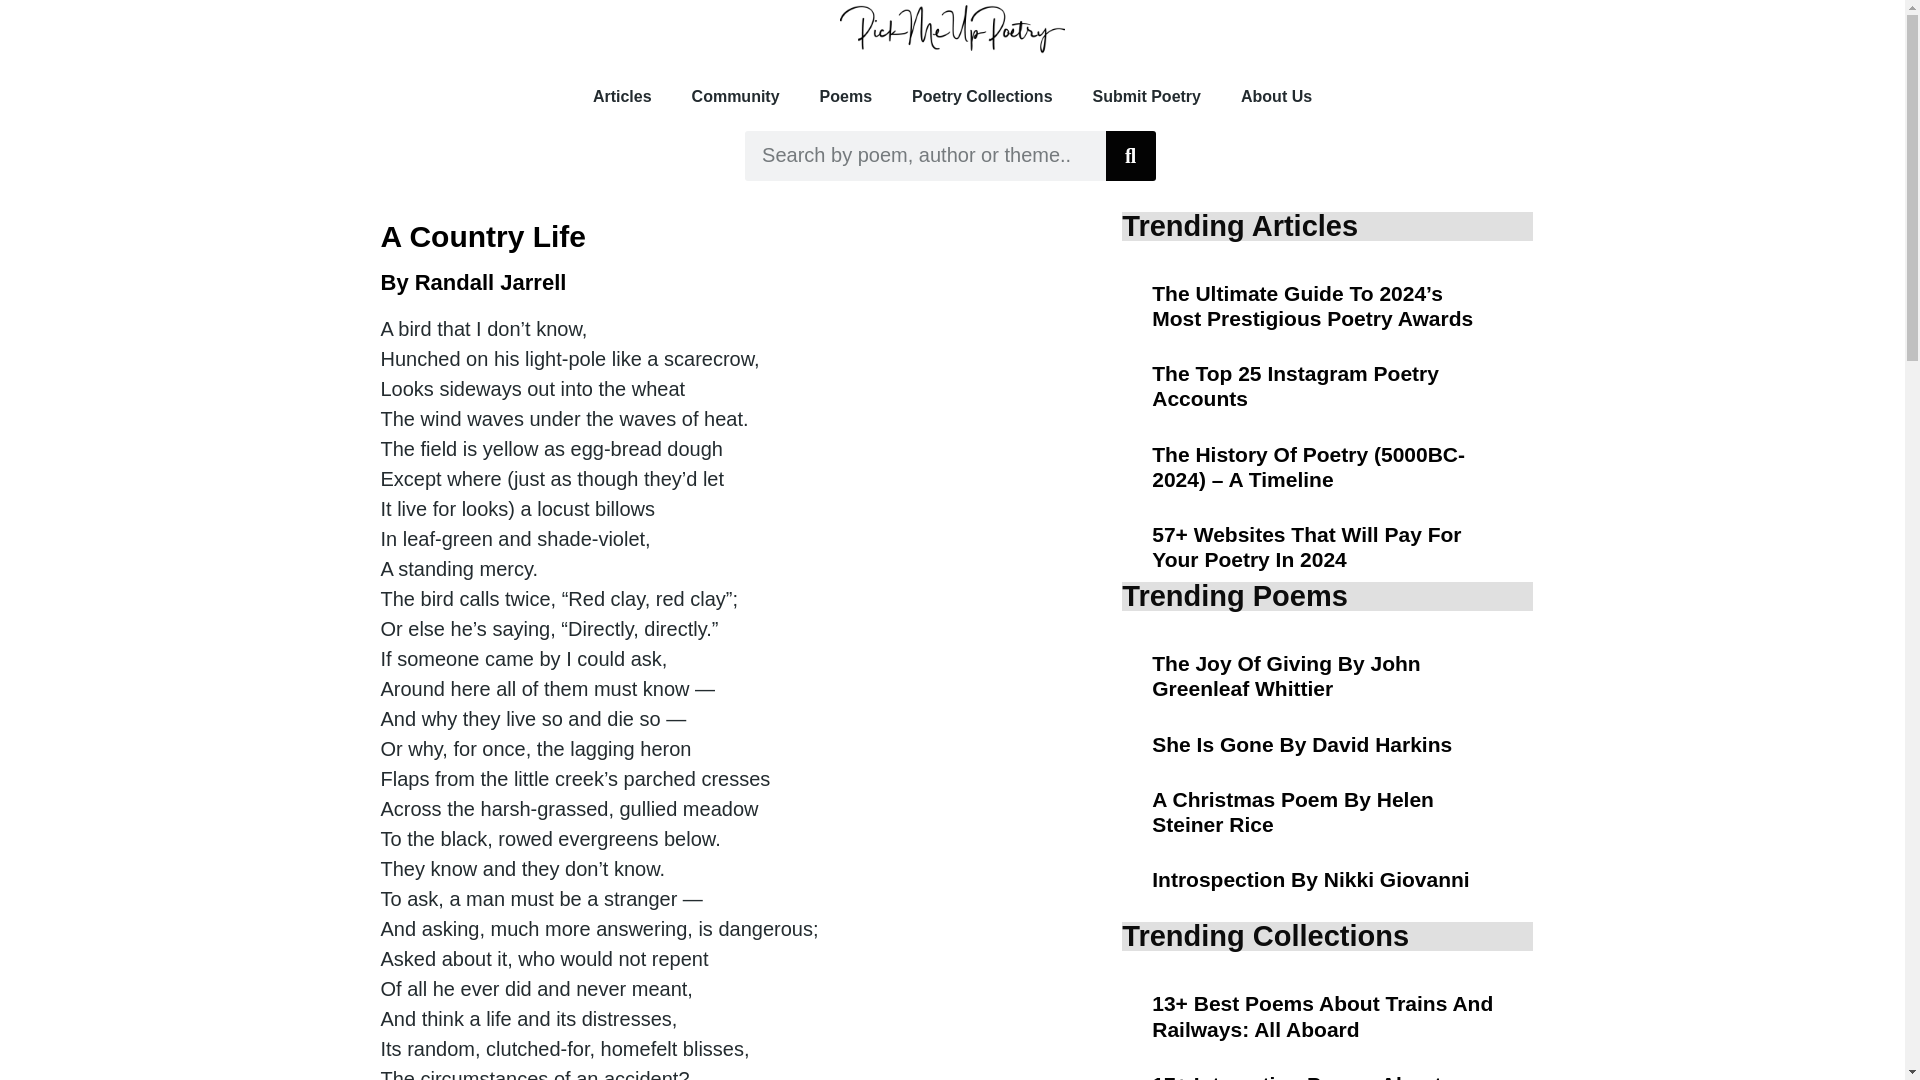 The width and height of the screenshot is (1920, 1080). What do you see at coordinates (1286, 676) in the screenshot?
I see `The Joy Of Giving By John Greenleaf Whittier` at bounding box center [1286, 676].